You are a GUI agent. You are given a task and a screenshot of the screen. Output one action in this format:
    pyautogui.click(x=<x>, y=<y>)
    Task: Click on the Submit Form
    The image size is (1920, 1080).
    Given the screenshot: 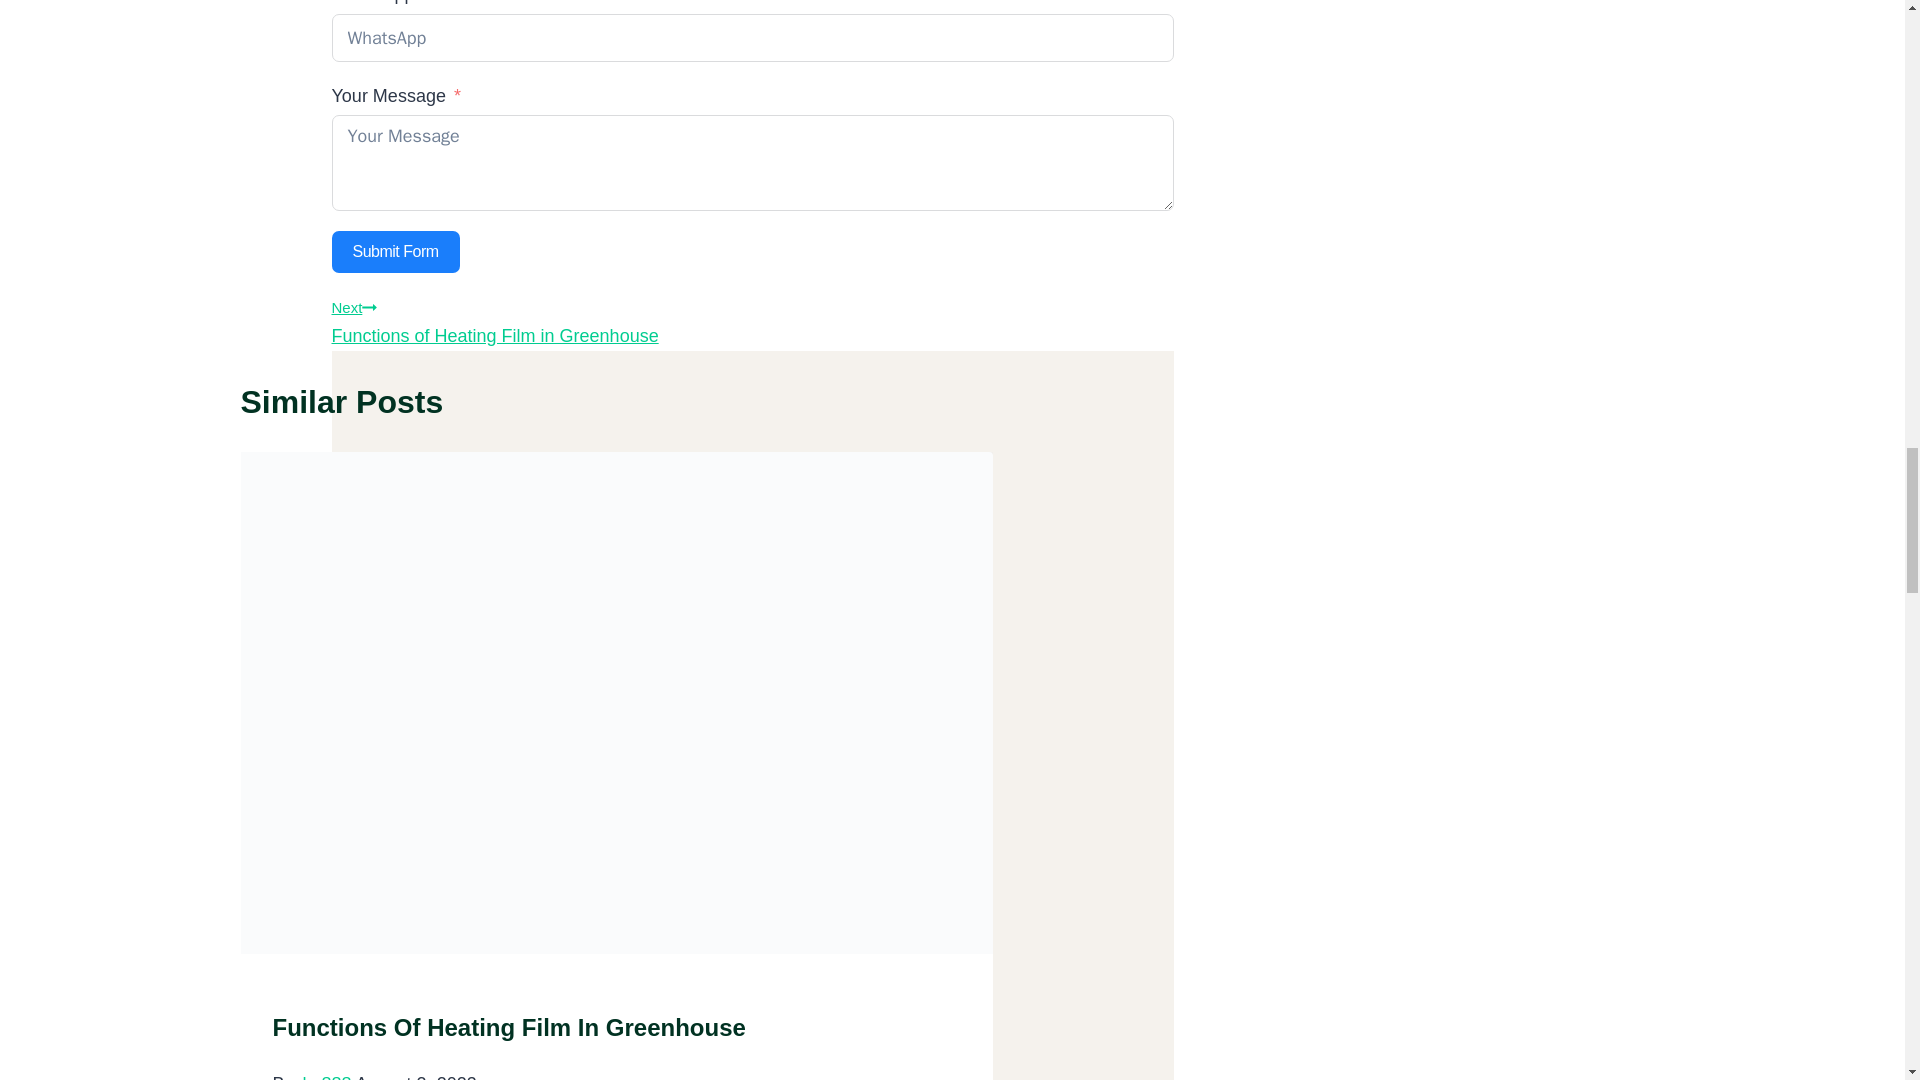 What is the action you would take?
    pyautogui.click(x=322, y=1076)
    